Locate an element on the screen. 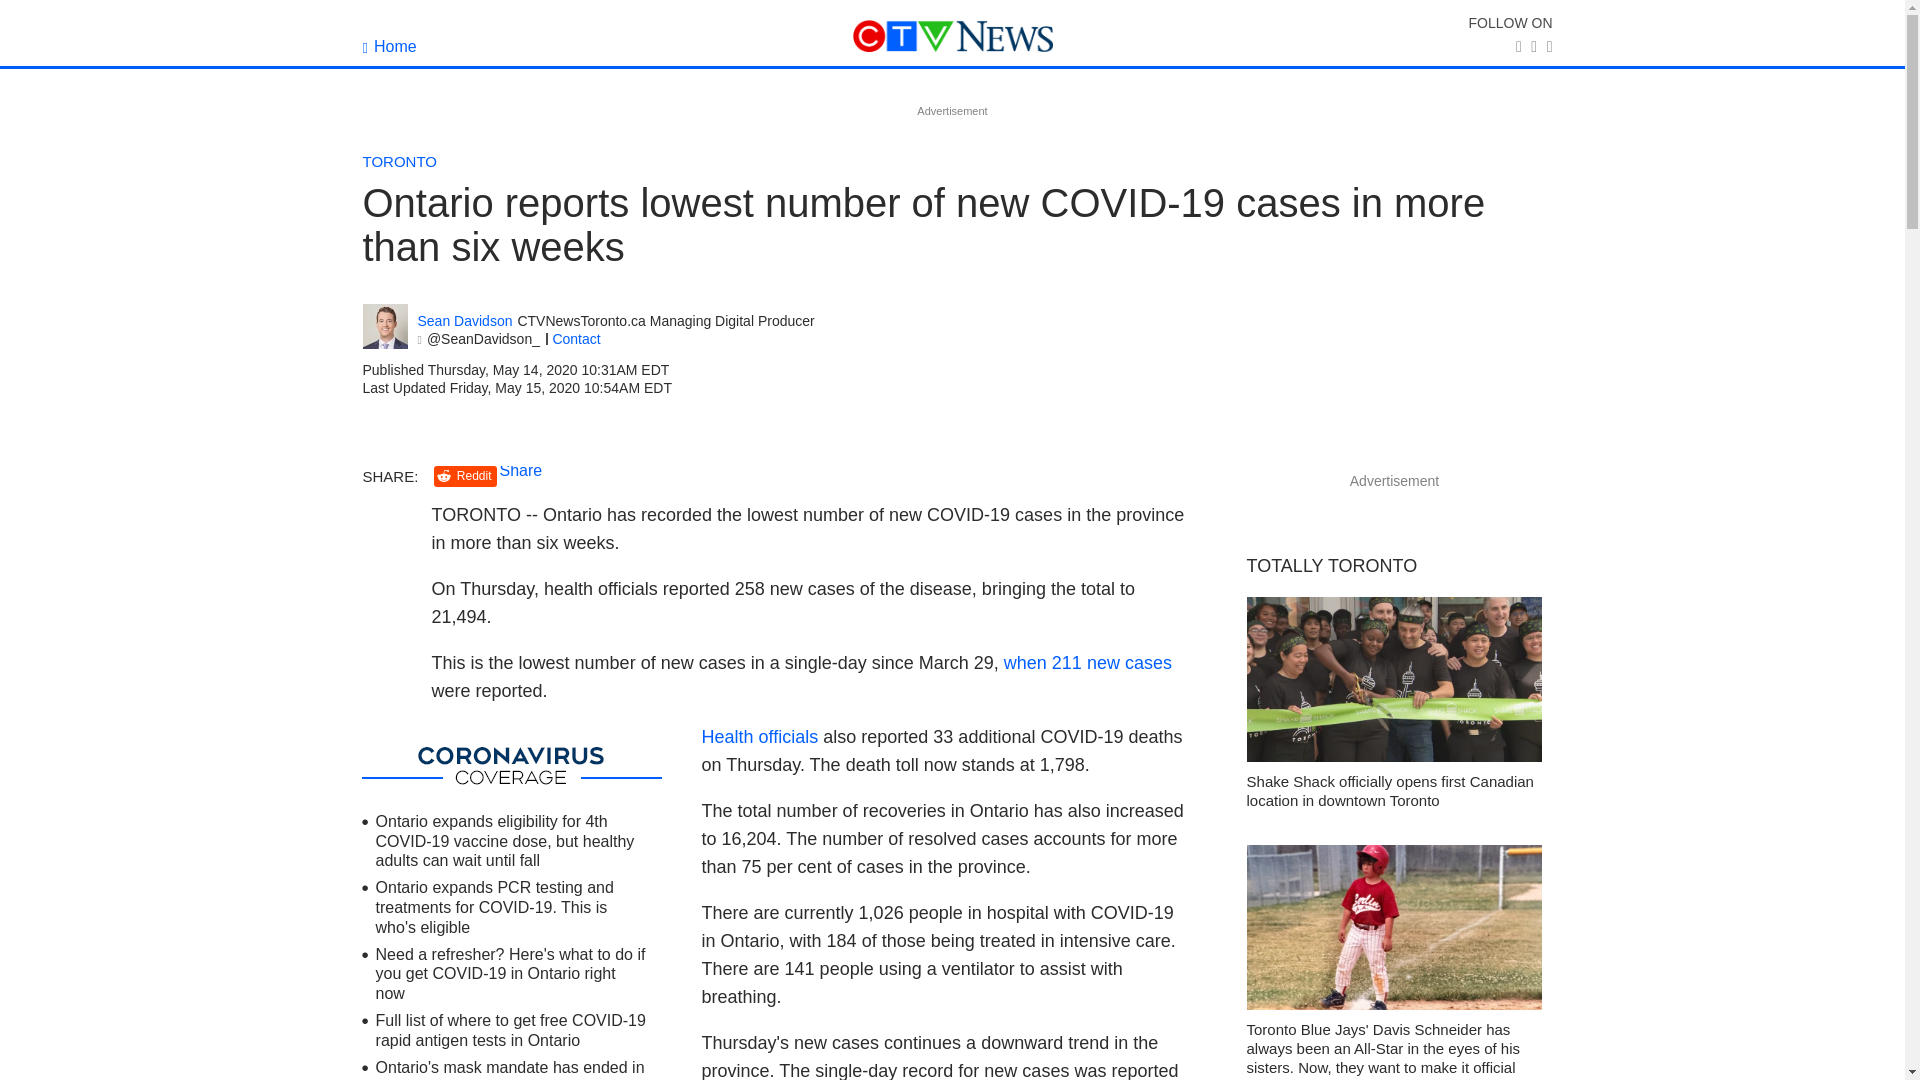 This screenshot has height=1080, width=1920. Reddit is located at coordinates (465, 476).